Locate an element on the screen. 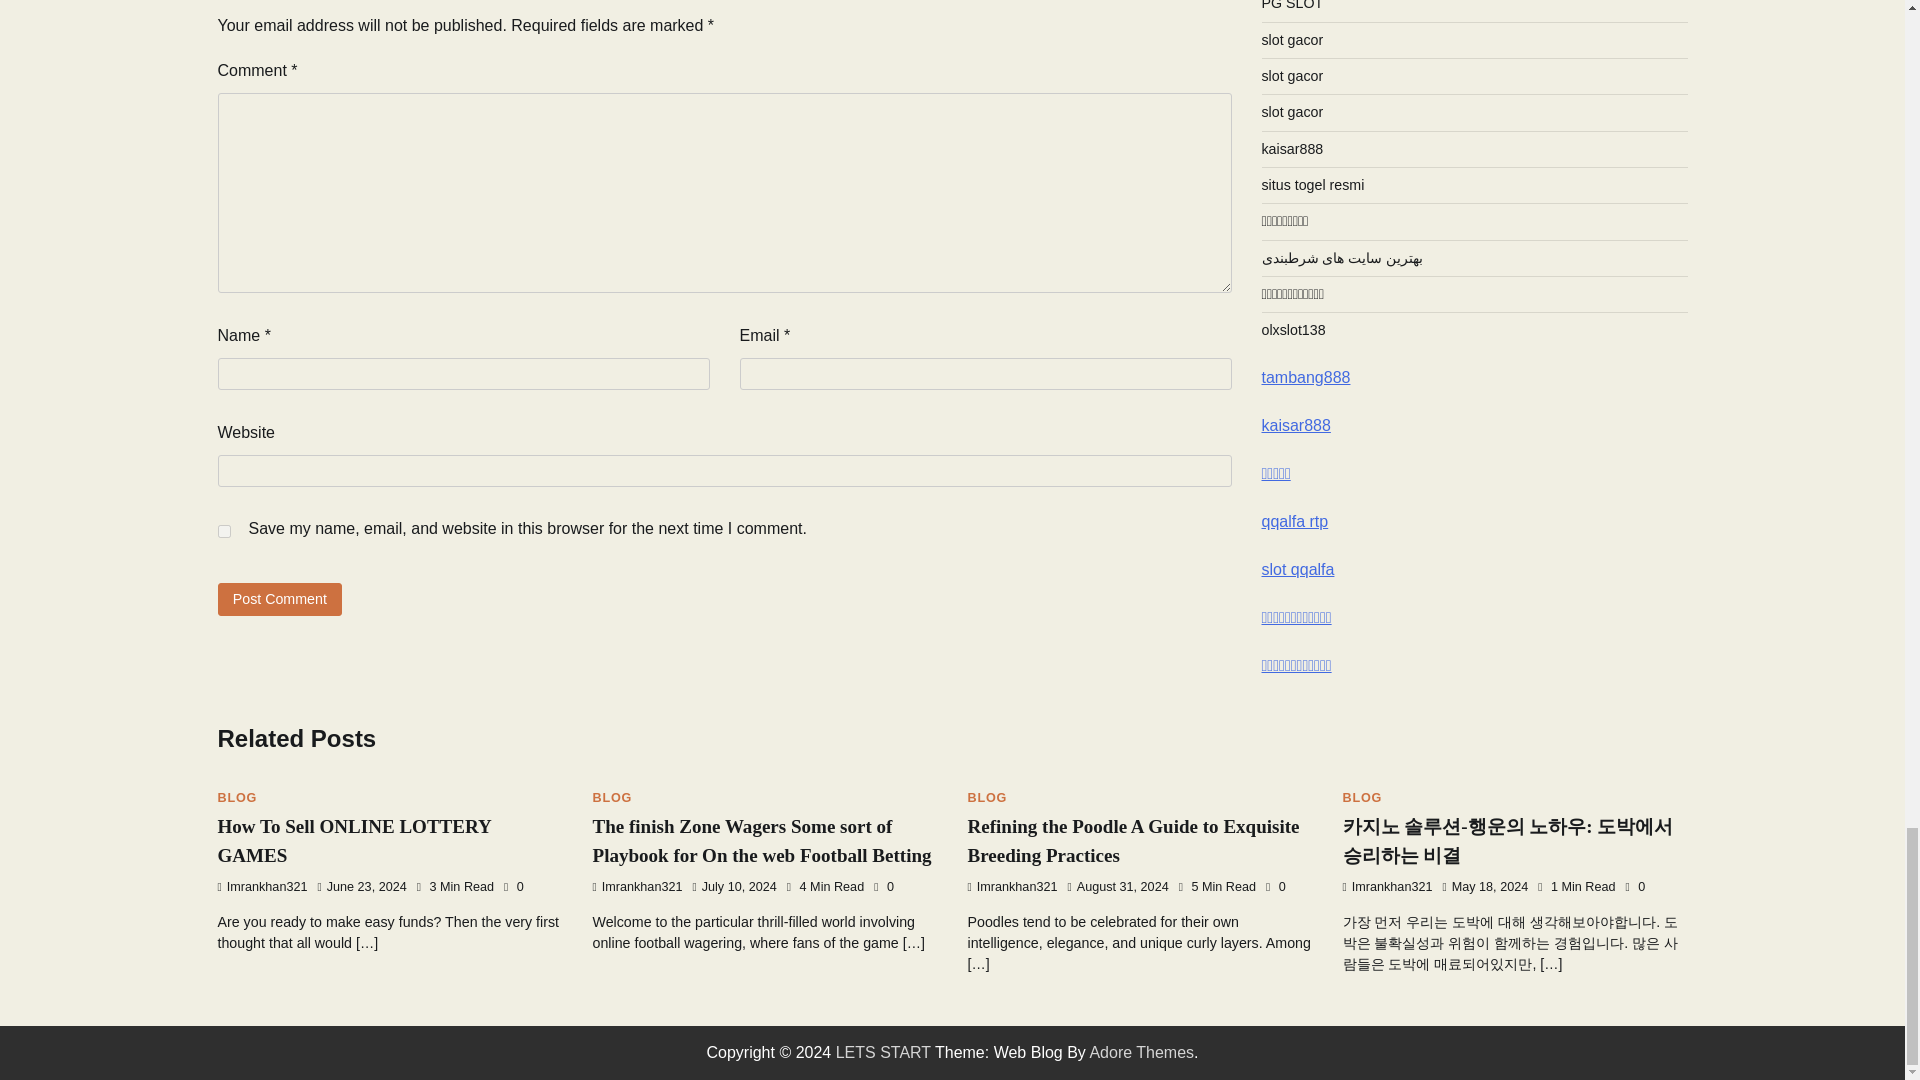 This screenshot has height=1080, width=1920. yes is located at coordinates (224, 530).